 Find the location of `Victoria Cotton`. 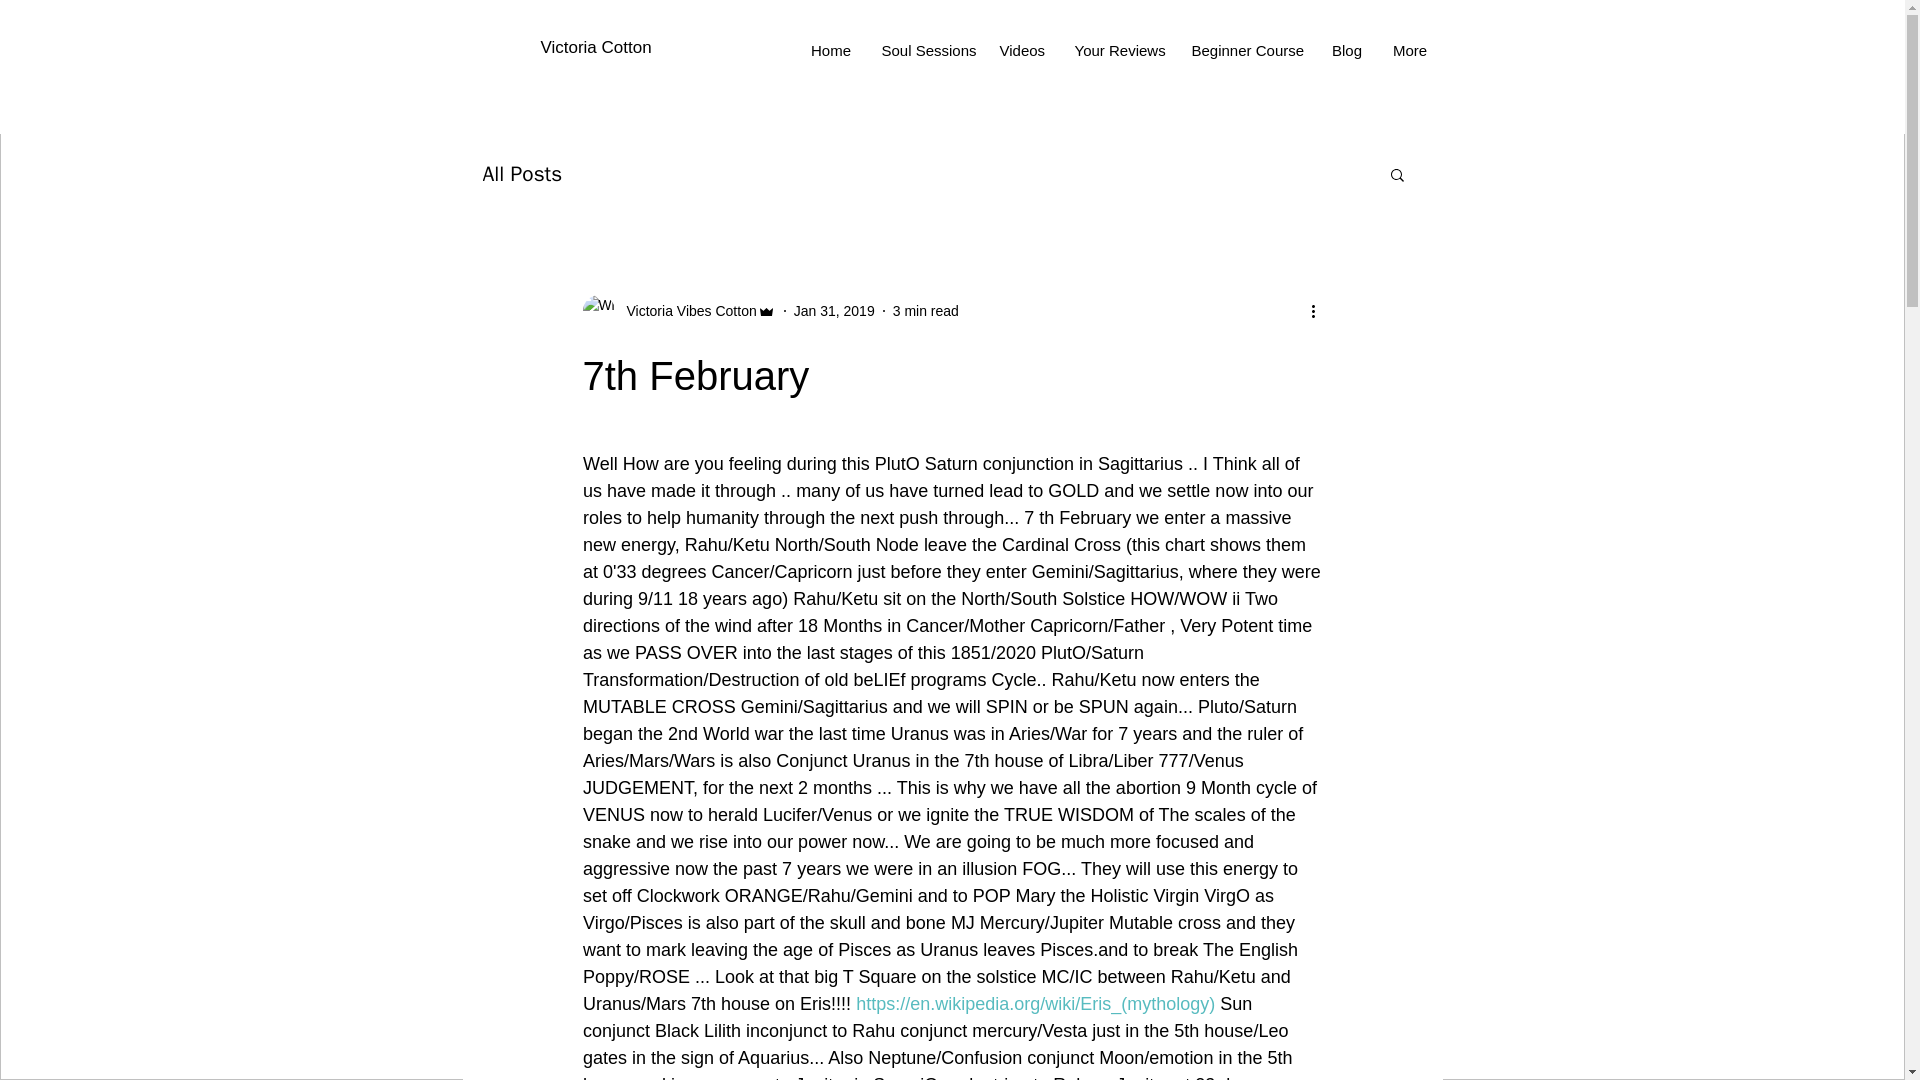

Victoria Cotton is located at coordinates (594, 47).